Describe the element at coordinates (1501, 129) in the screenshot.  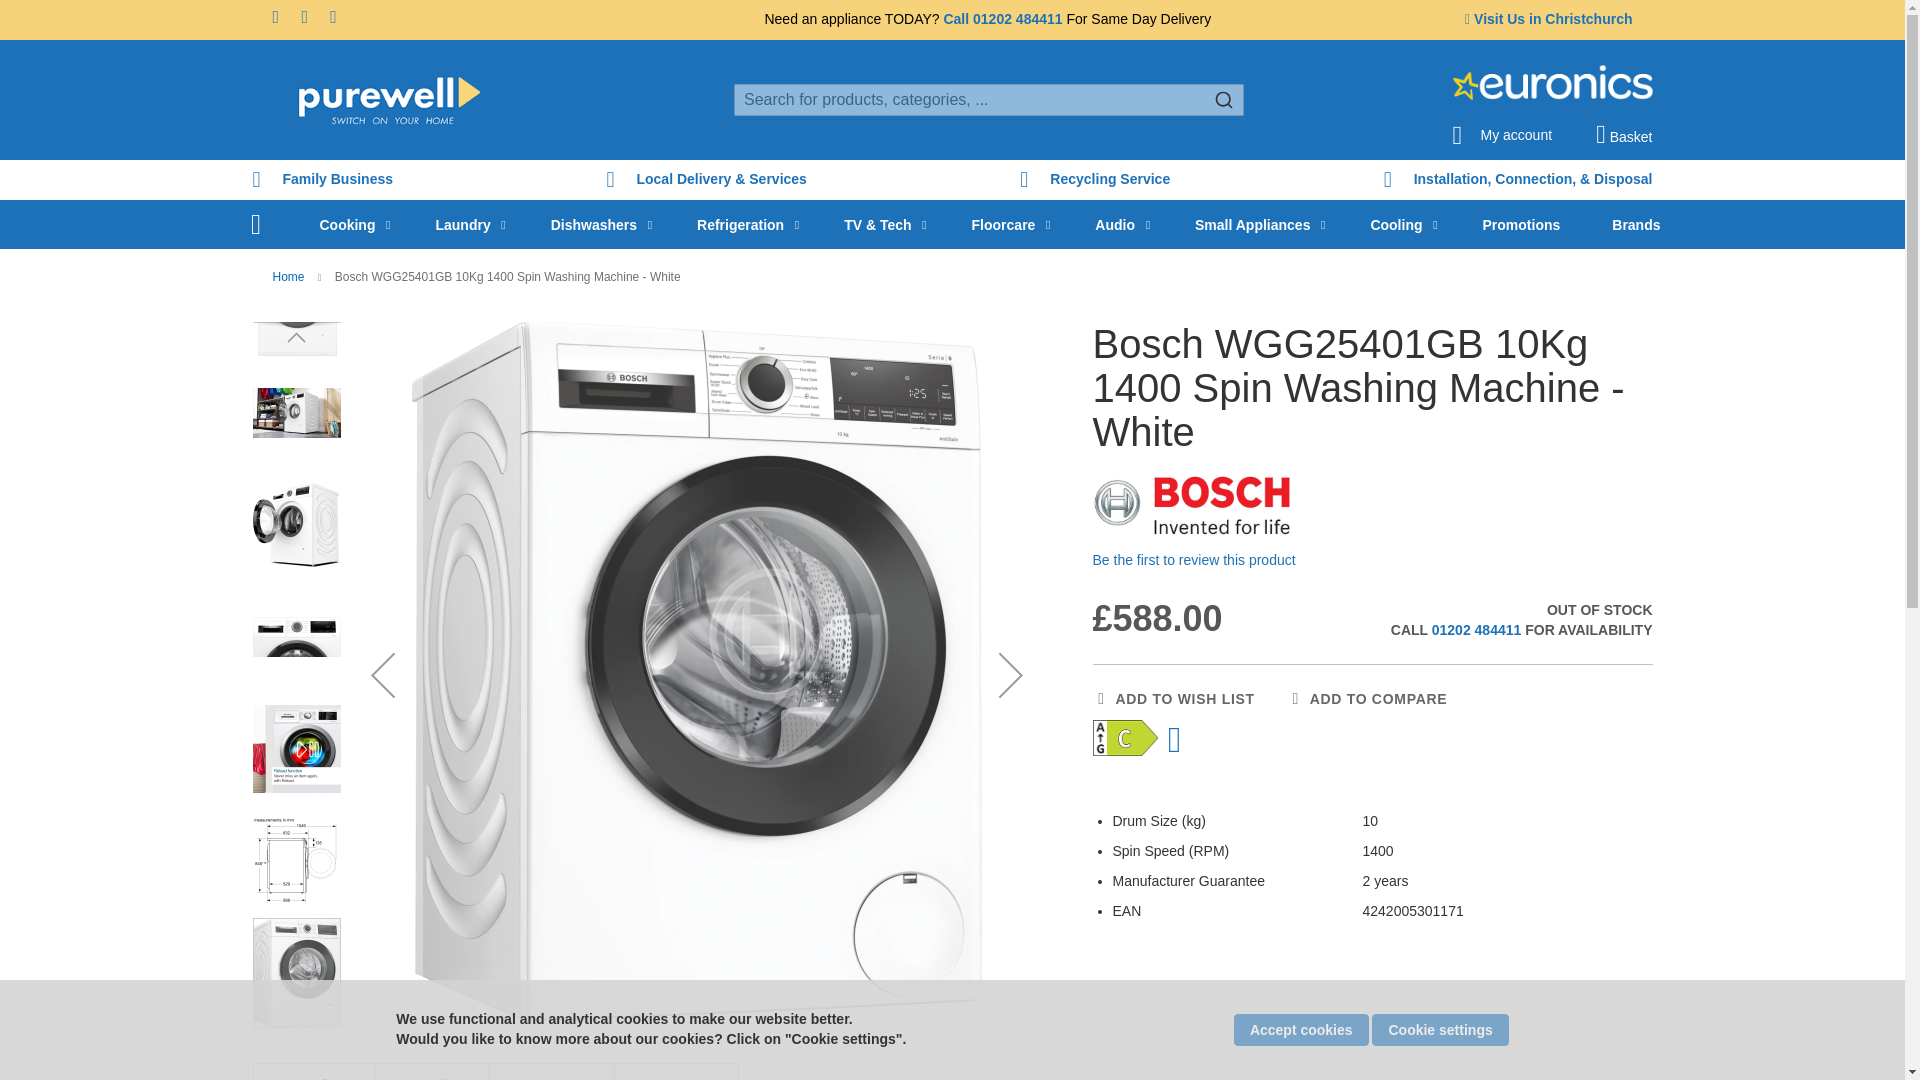
I see `My account` at that location.